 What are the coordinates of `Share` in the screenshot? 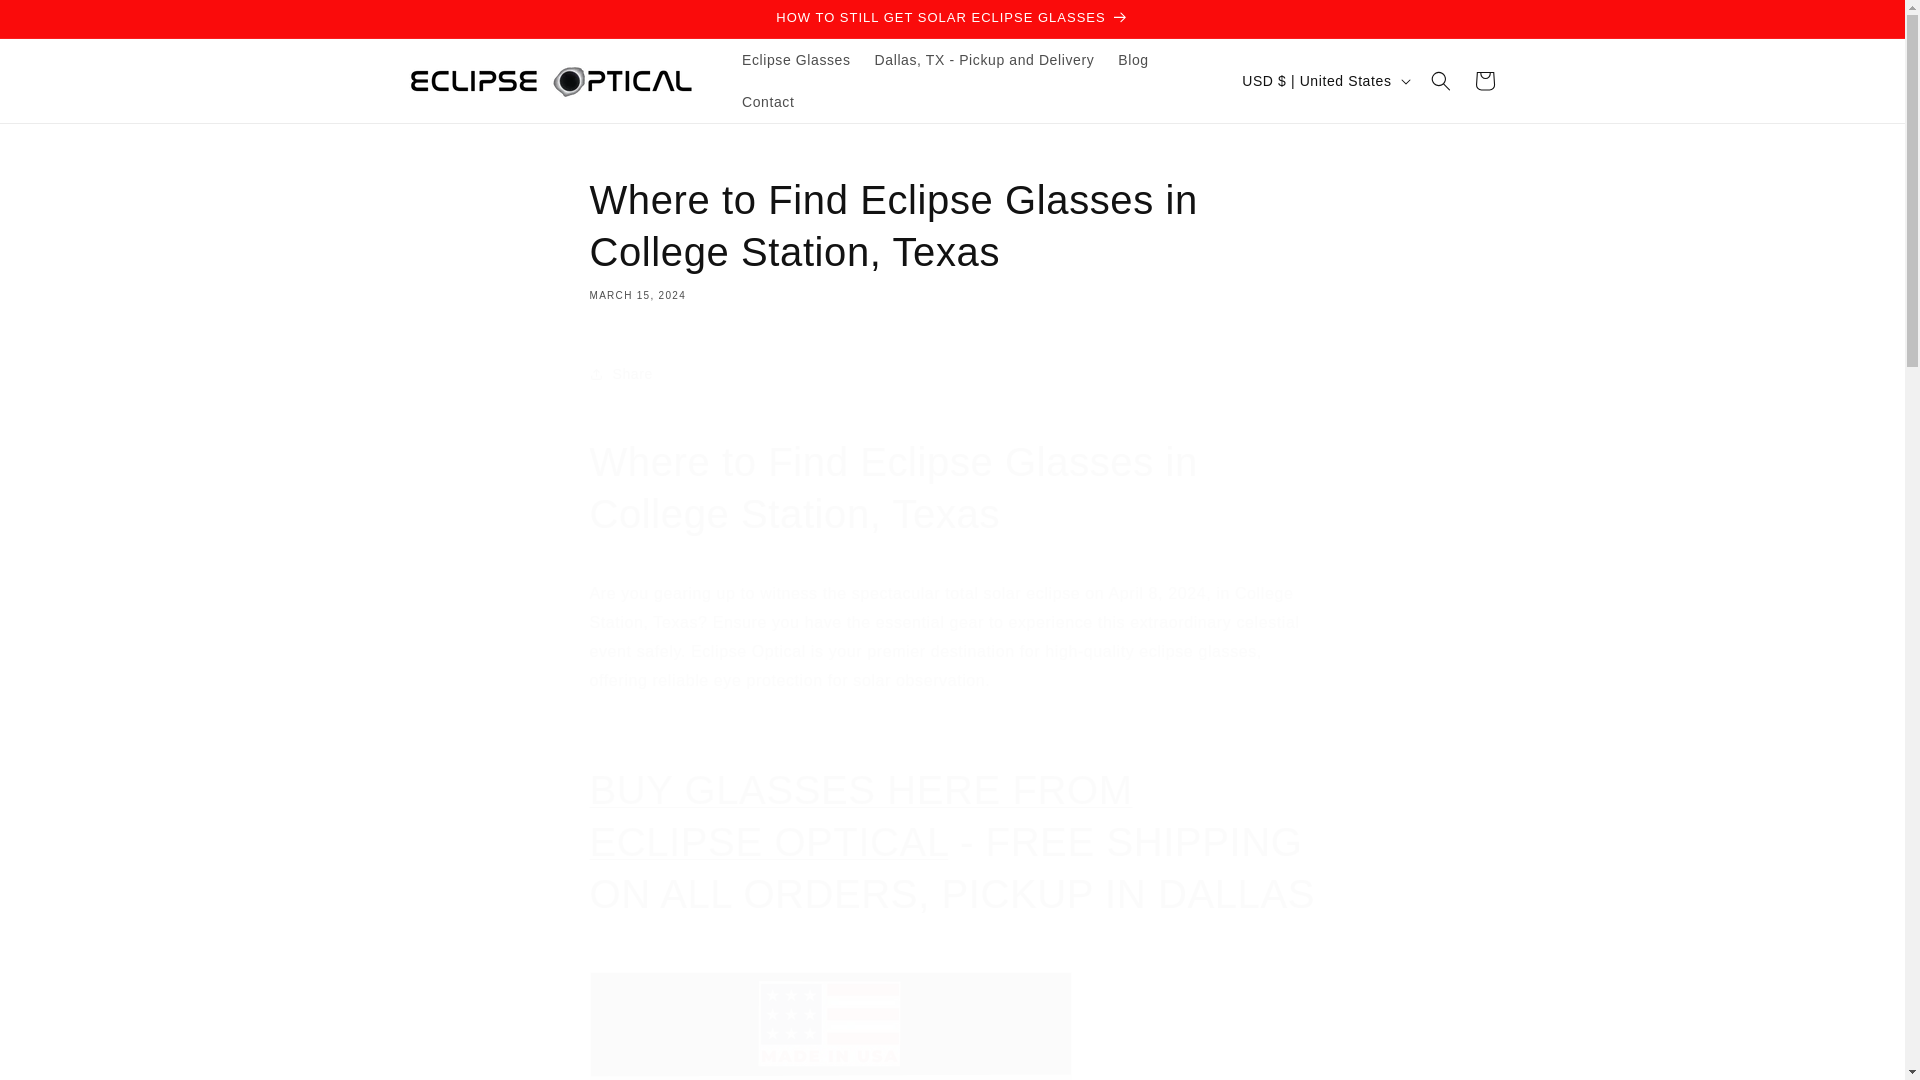 It's located at (952, 374).